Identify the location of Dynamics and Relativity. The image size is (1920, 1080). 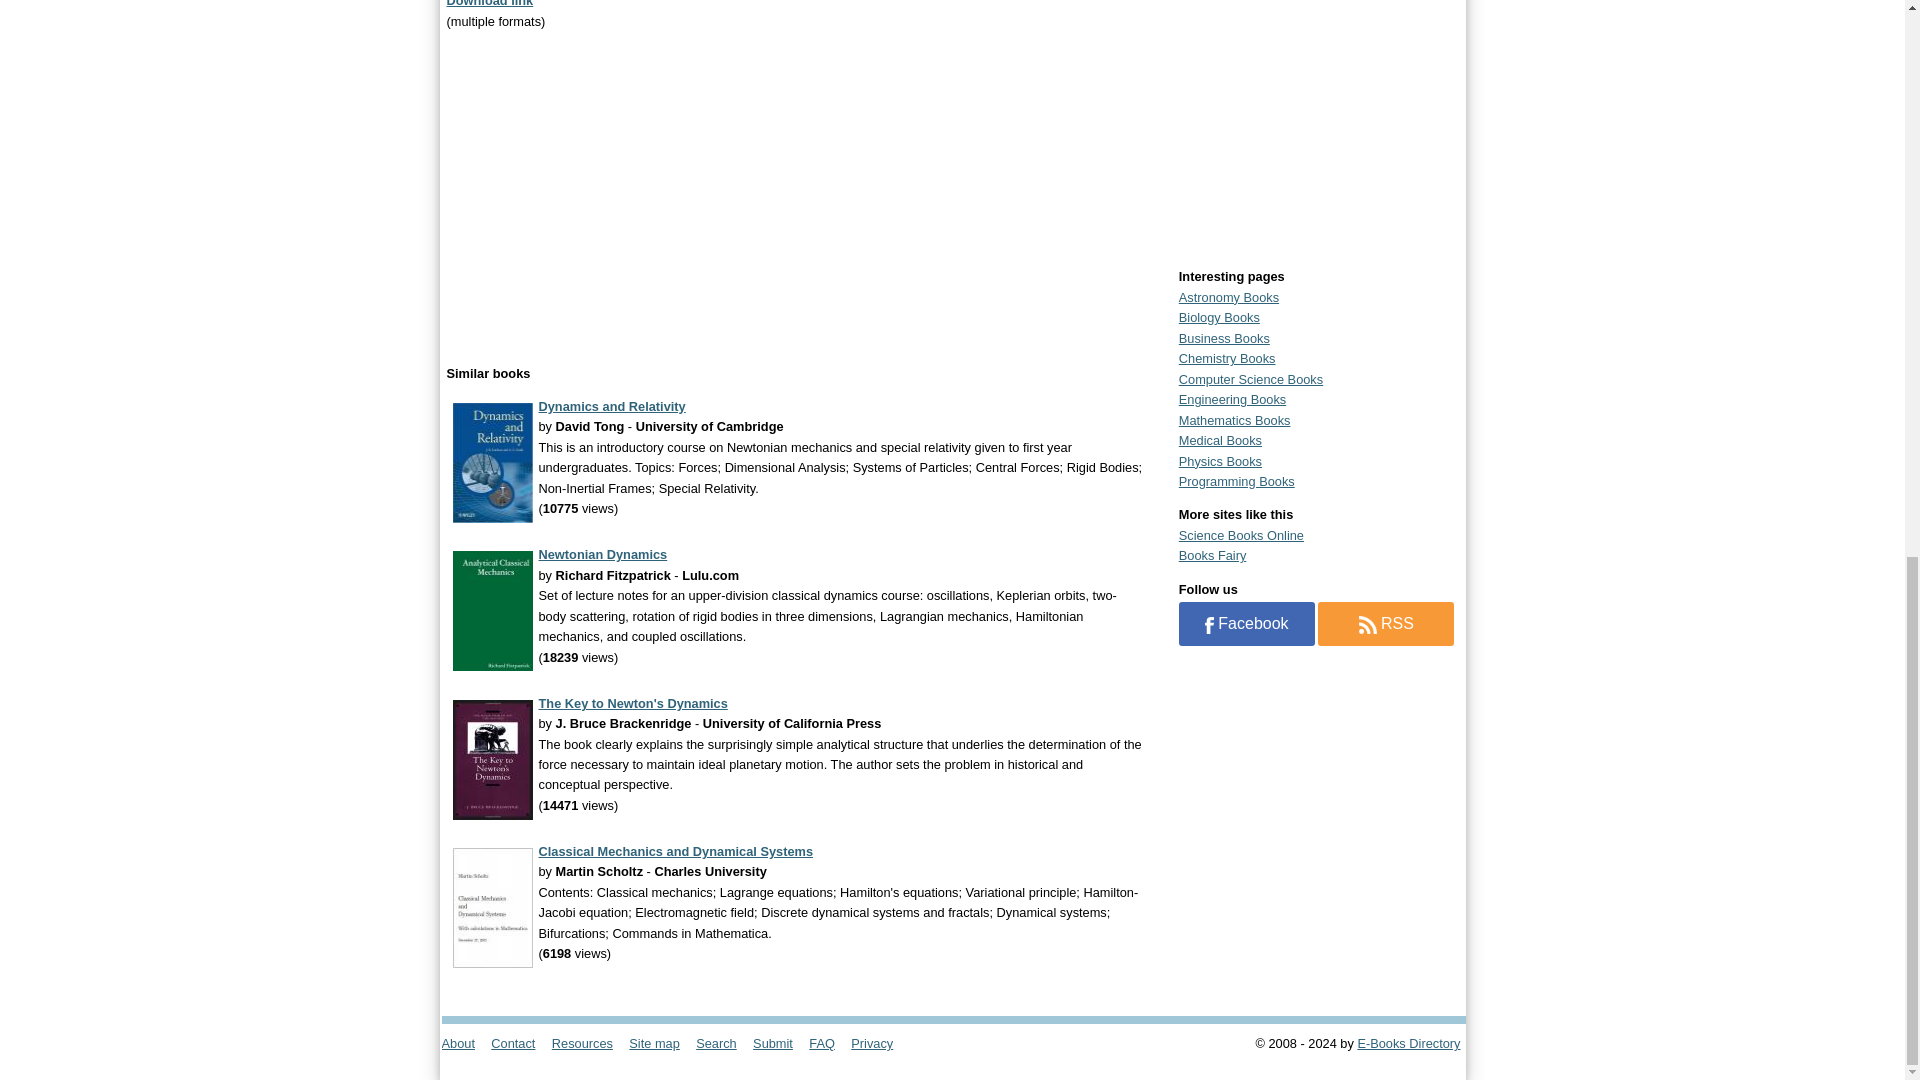
(611, 406).